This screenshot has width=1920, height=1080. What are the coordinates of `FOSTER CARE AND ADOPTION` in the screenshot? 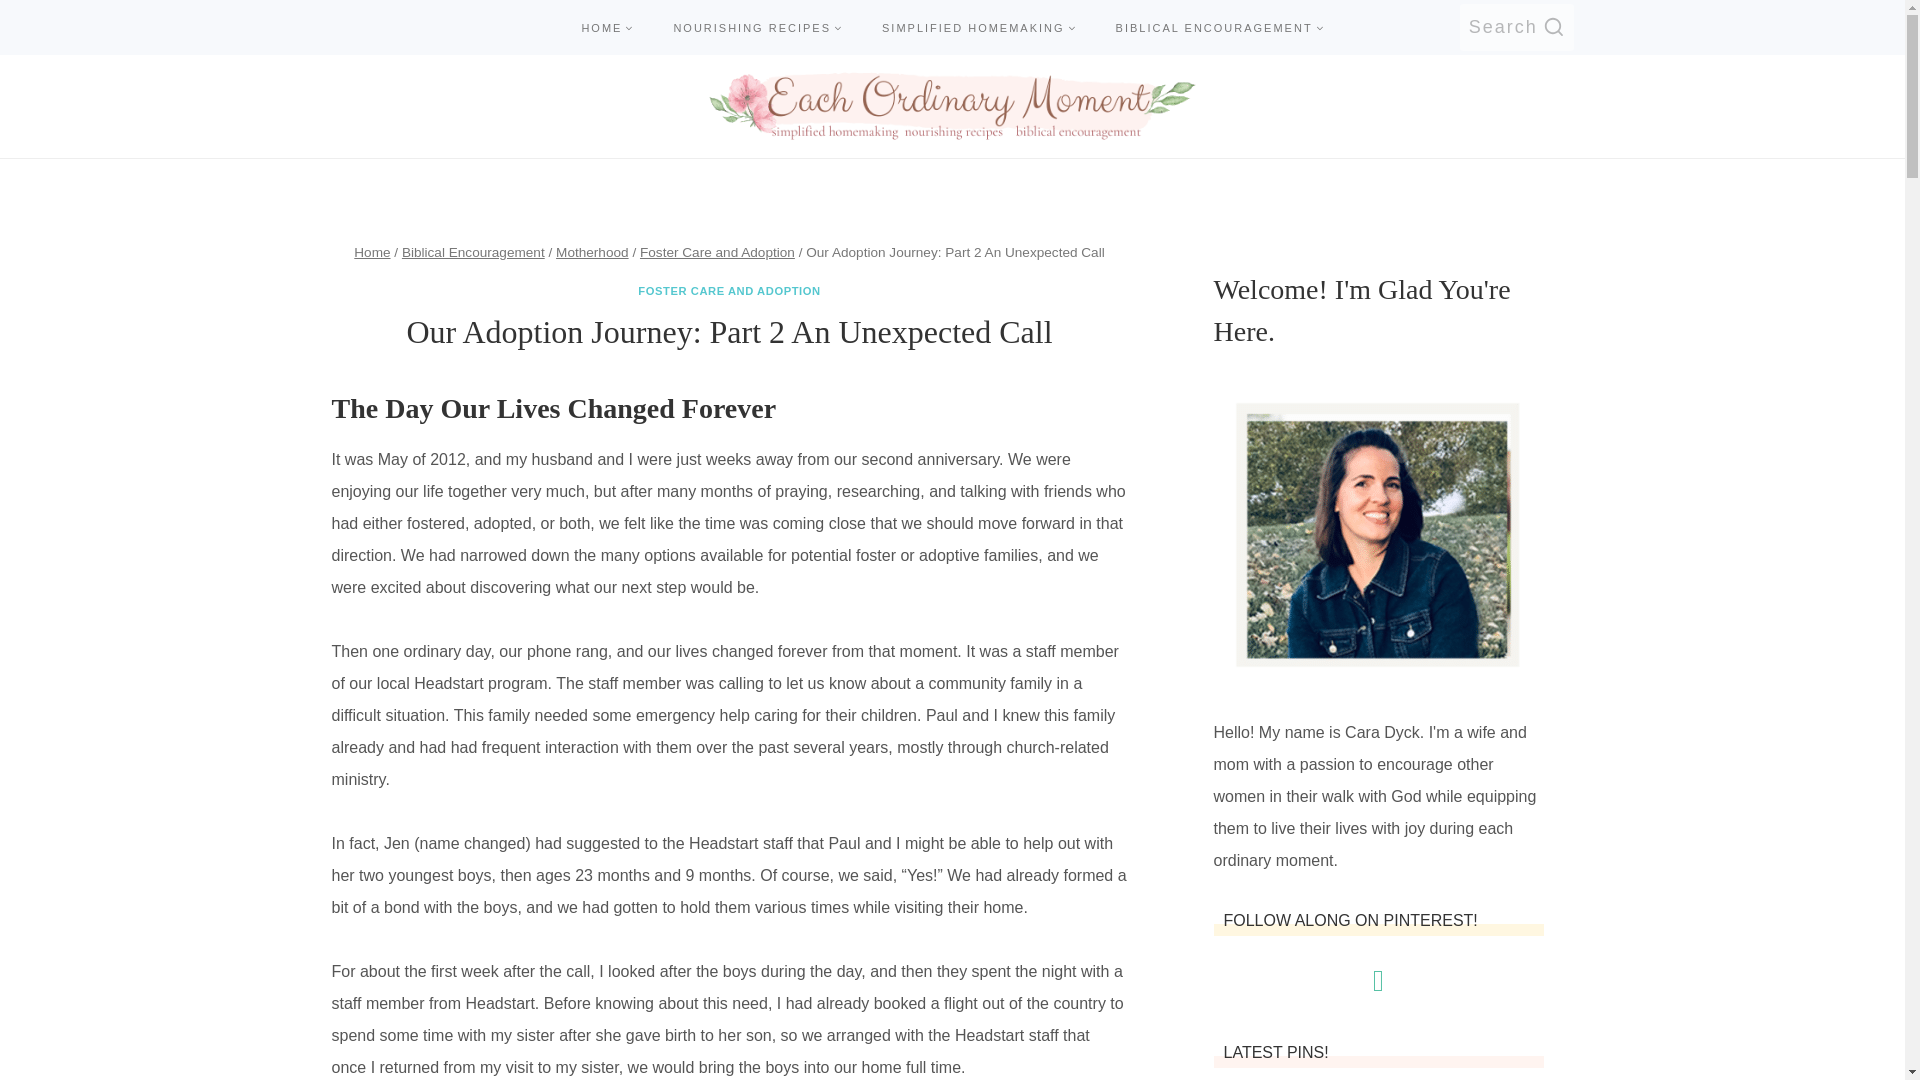 It's located at (728, 291).